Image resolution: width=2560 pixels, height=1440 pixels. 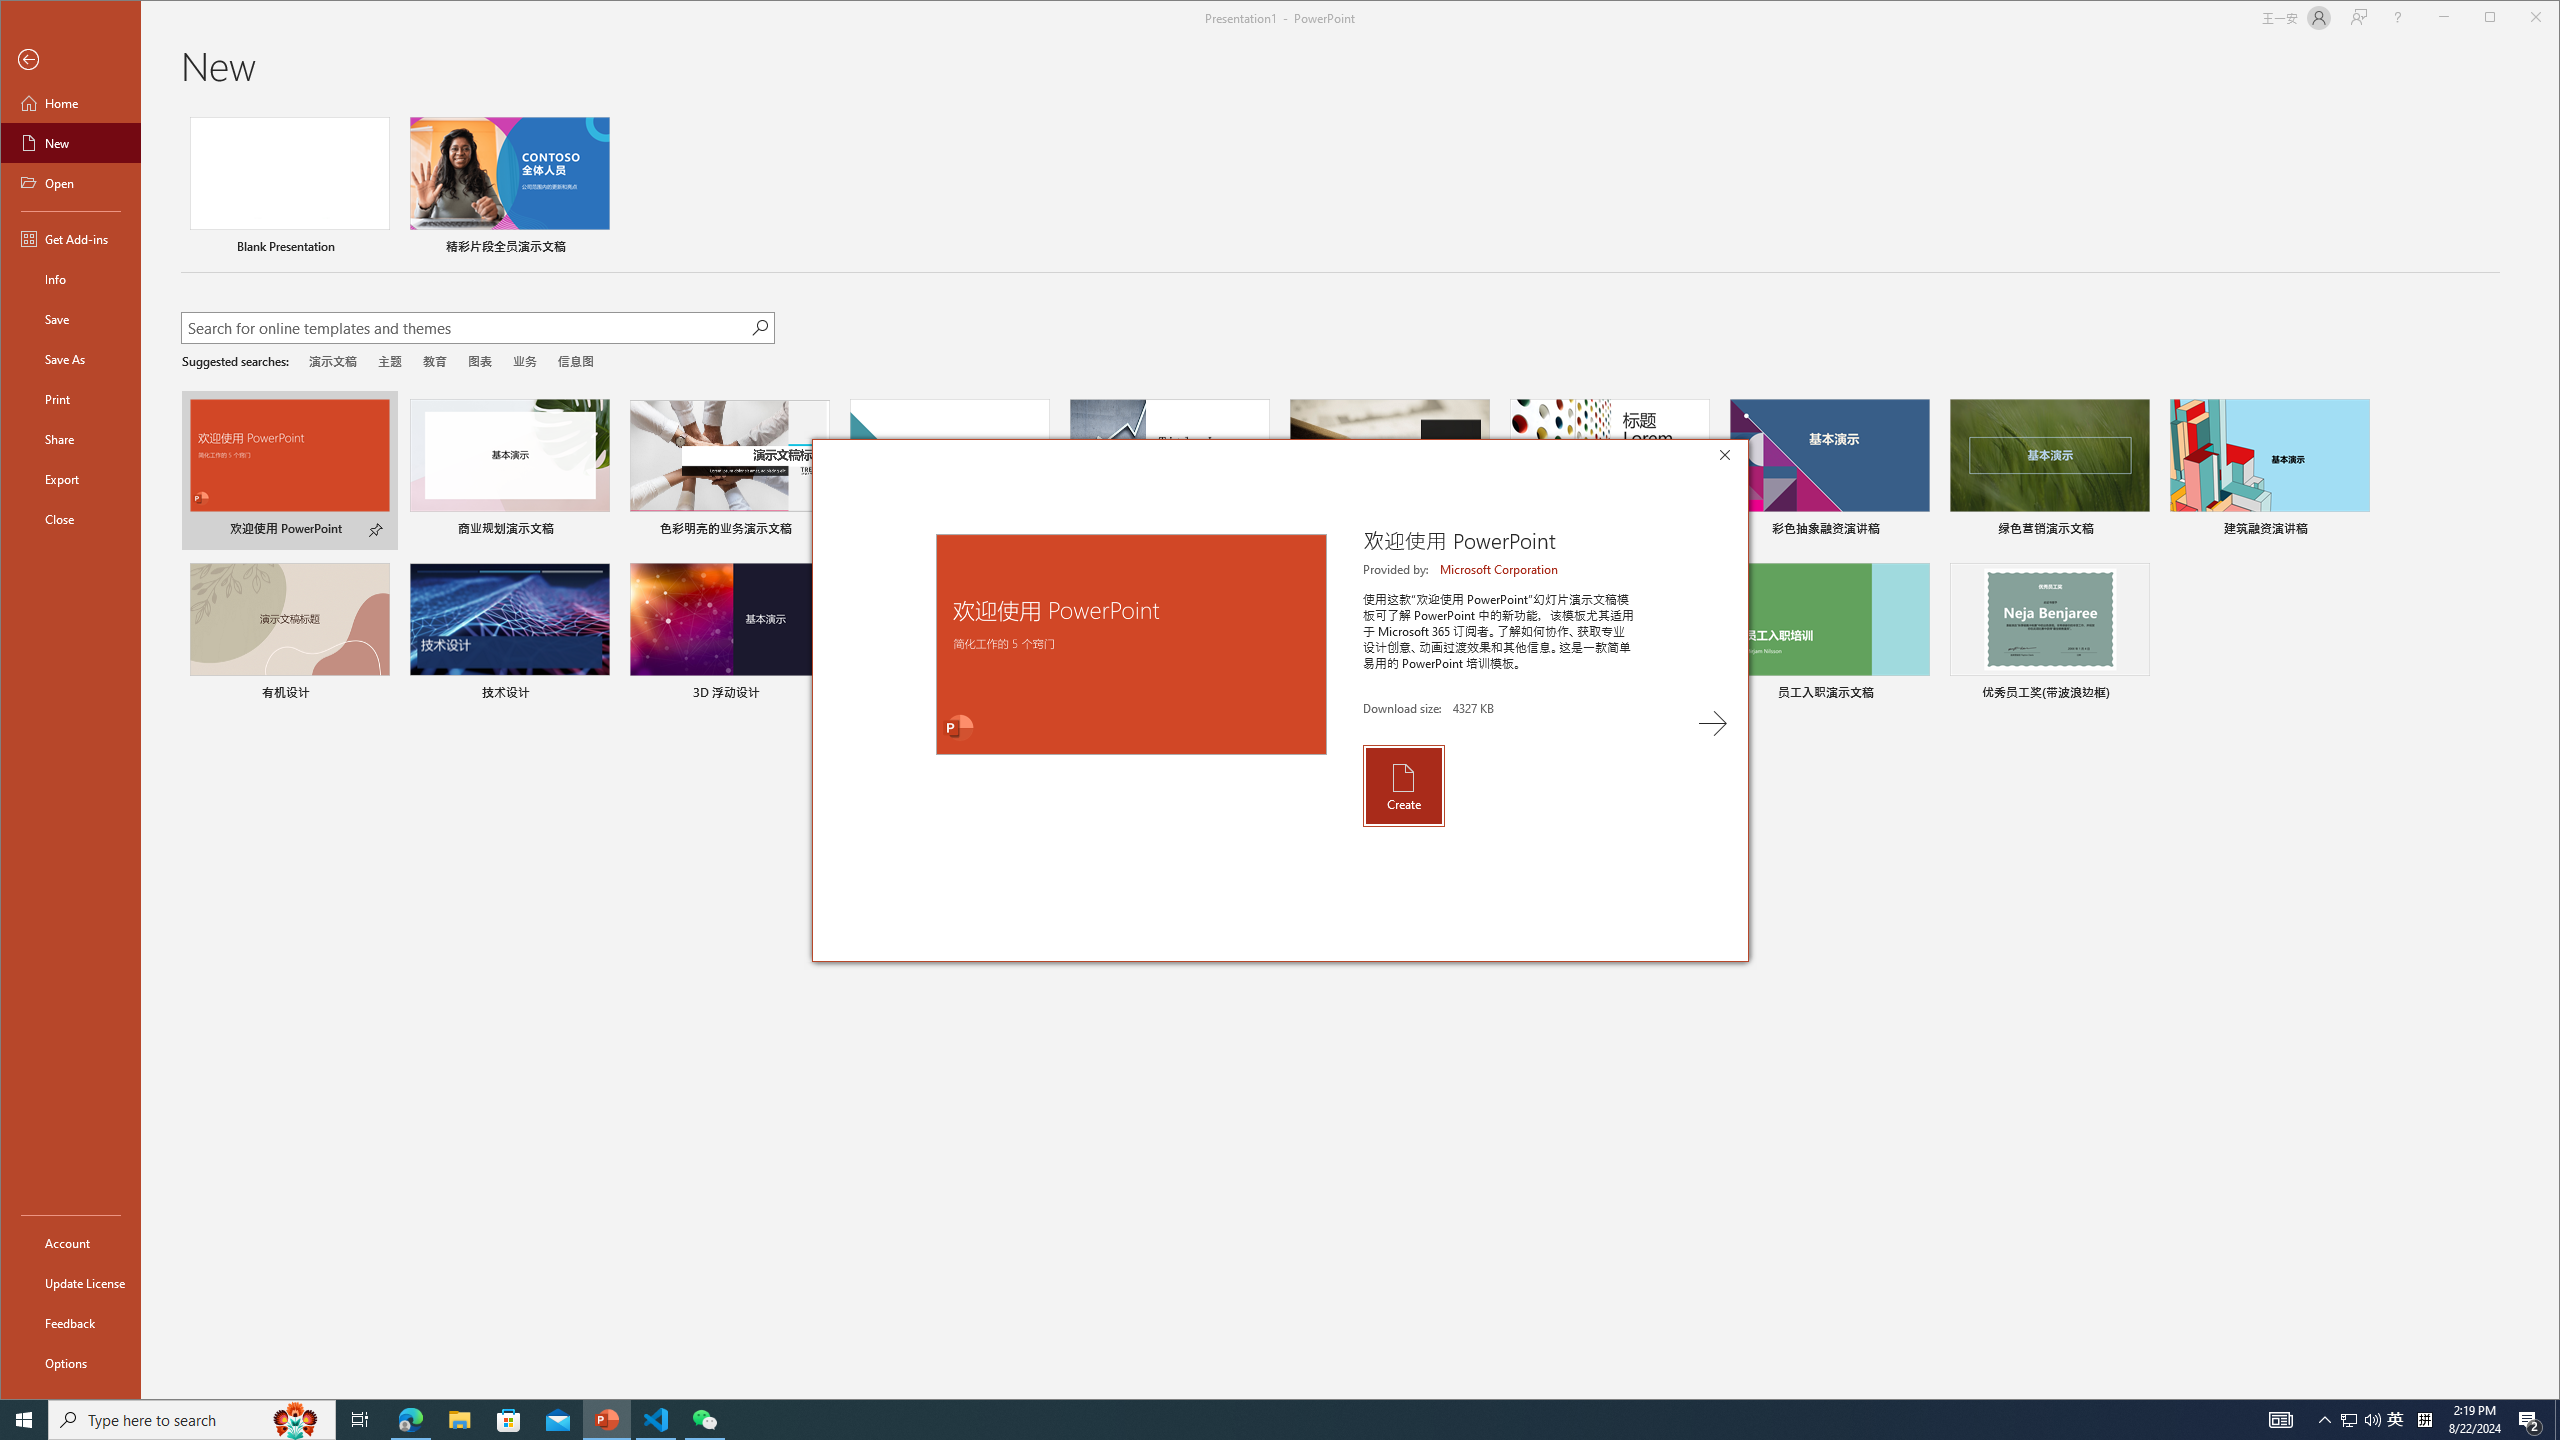 What do you see at coordinates (70, 1242) in the screenshot?
I see `Account` at bounding box center [70, 1242].